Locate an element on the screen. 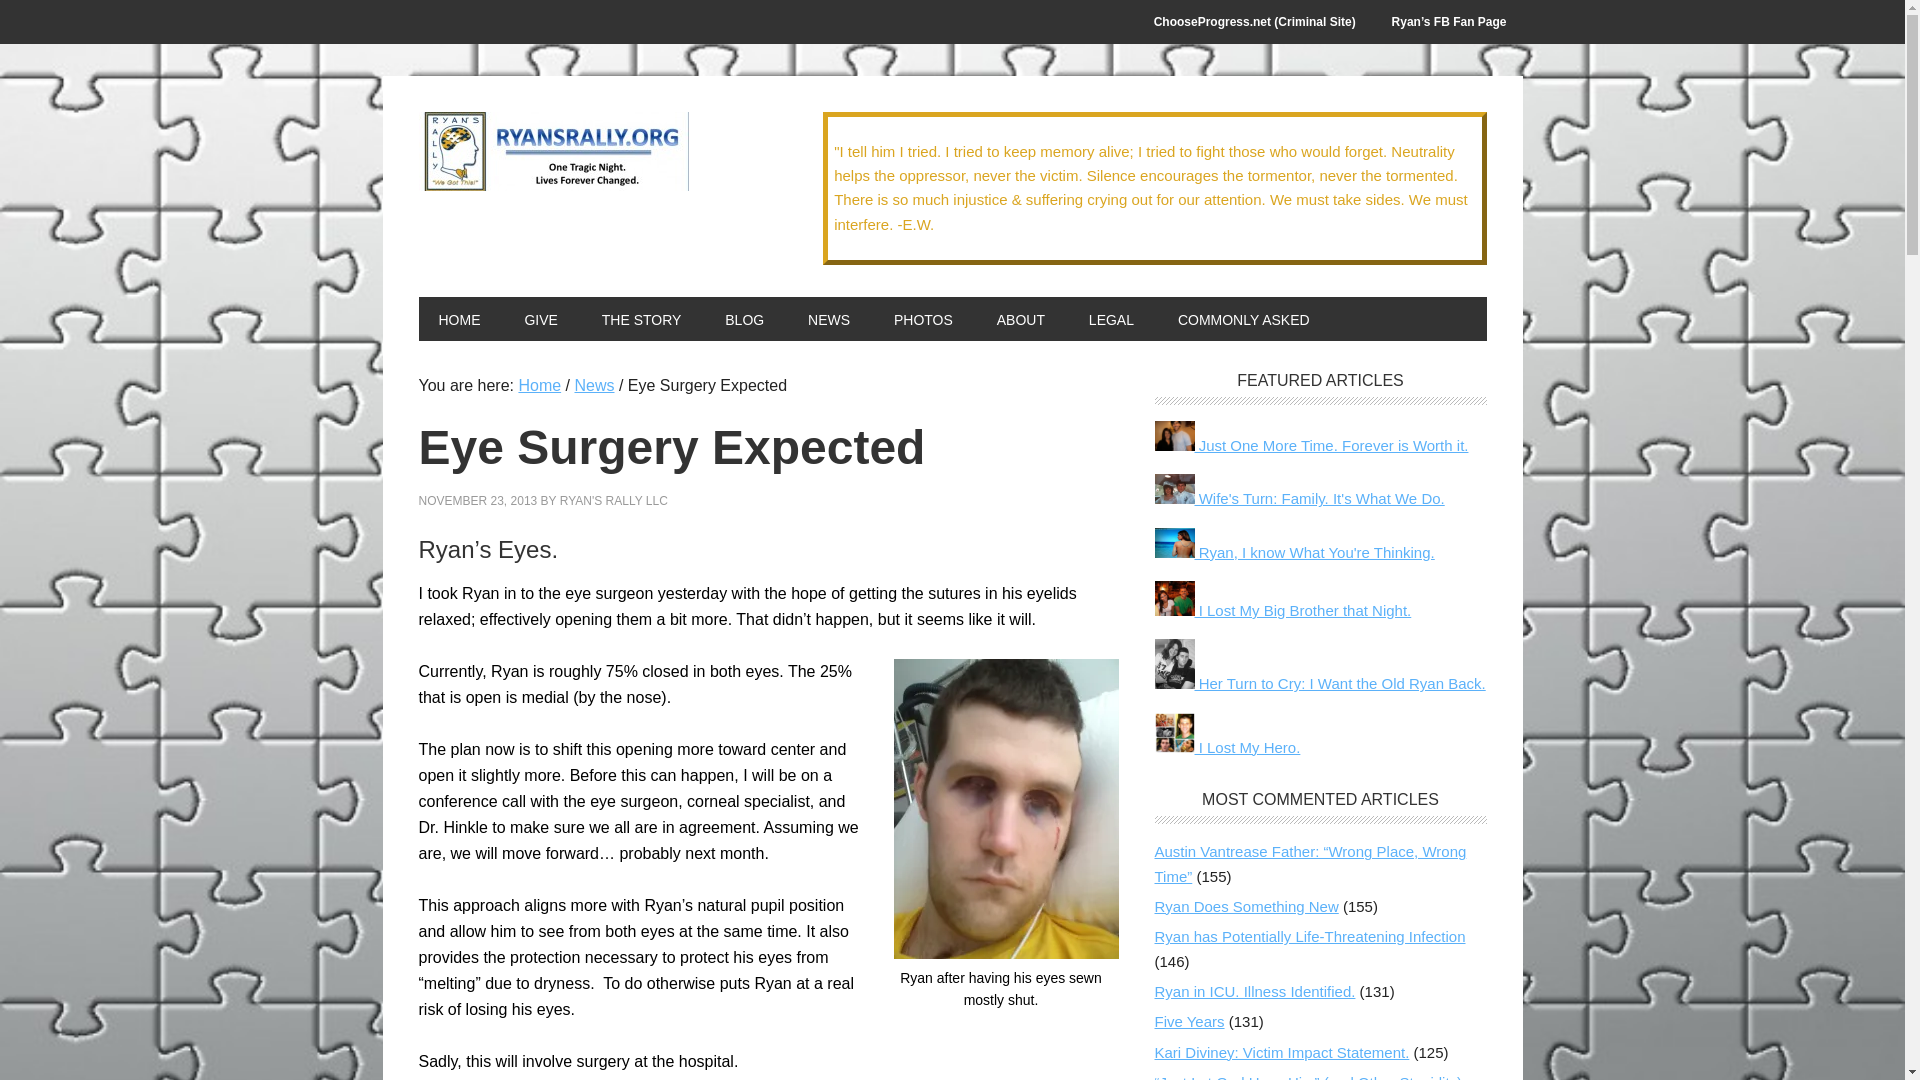 This screenshot has width=1920, height=1080. LEGAL is located at coordinates (1111, 319).